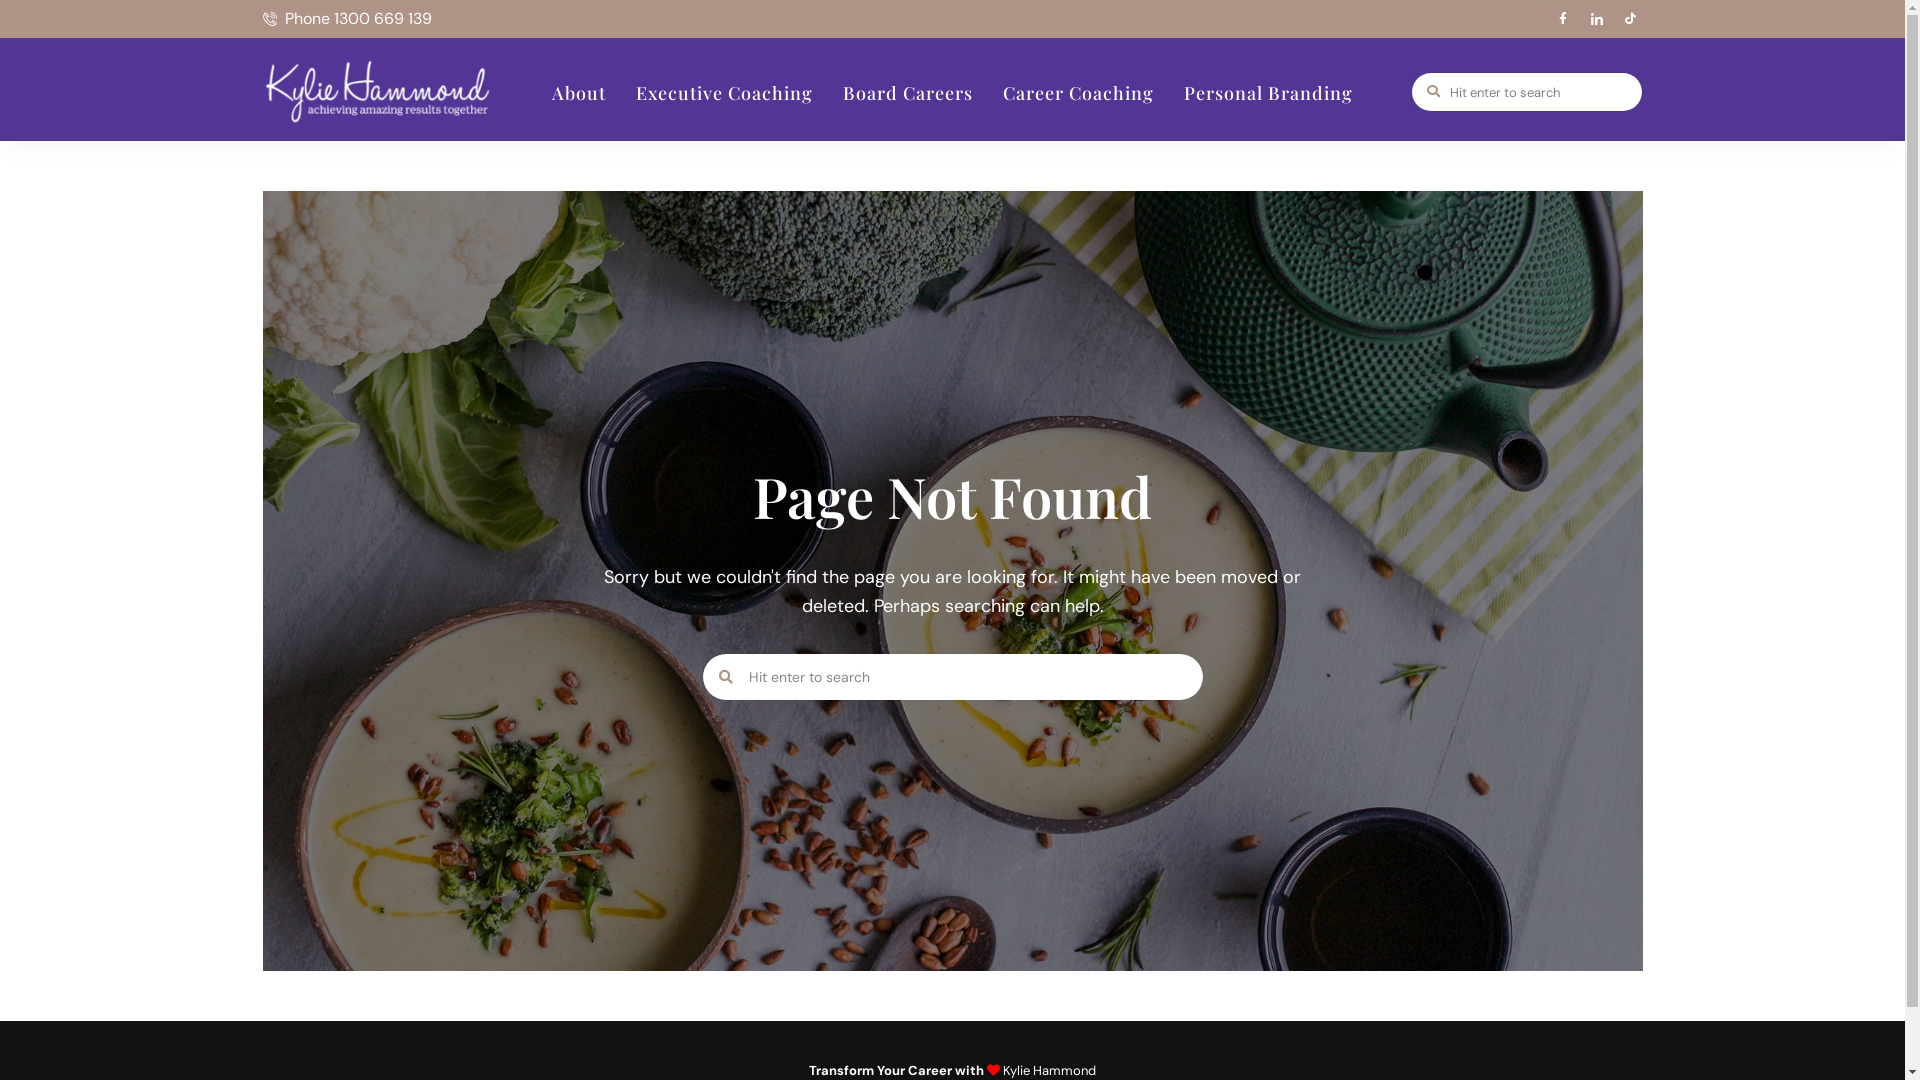 This screenshot has height=1080, width=1920. What do you see at coordinates (1078, 93) in the screenshot?
I see `Career Coaching` at bounding box center [1078, 93].